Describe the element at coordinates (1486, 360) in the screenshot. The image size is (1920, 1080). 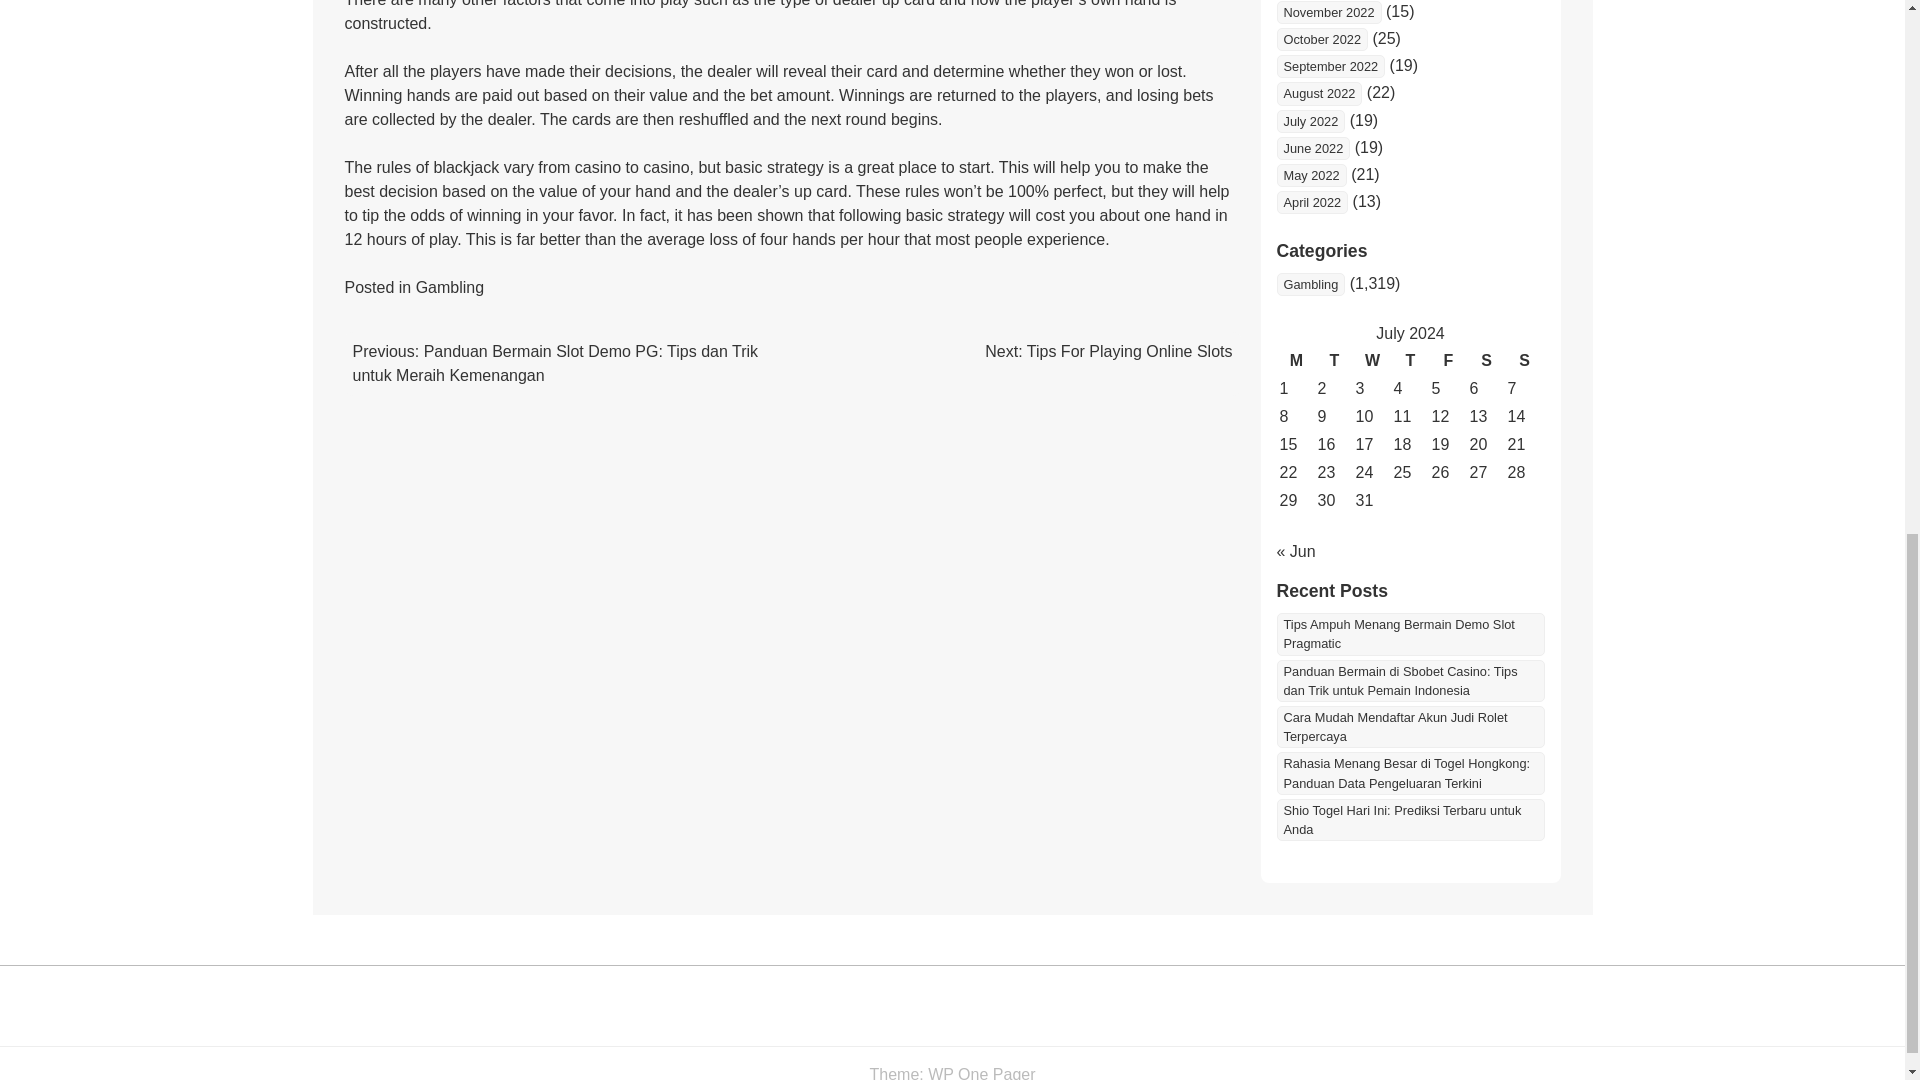
I see `Saturday` at that location.